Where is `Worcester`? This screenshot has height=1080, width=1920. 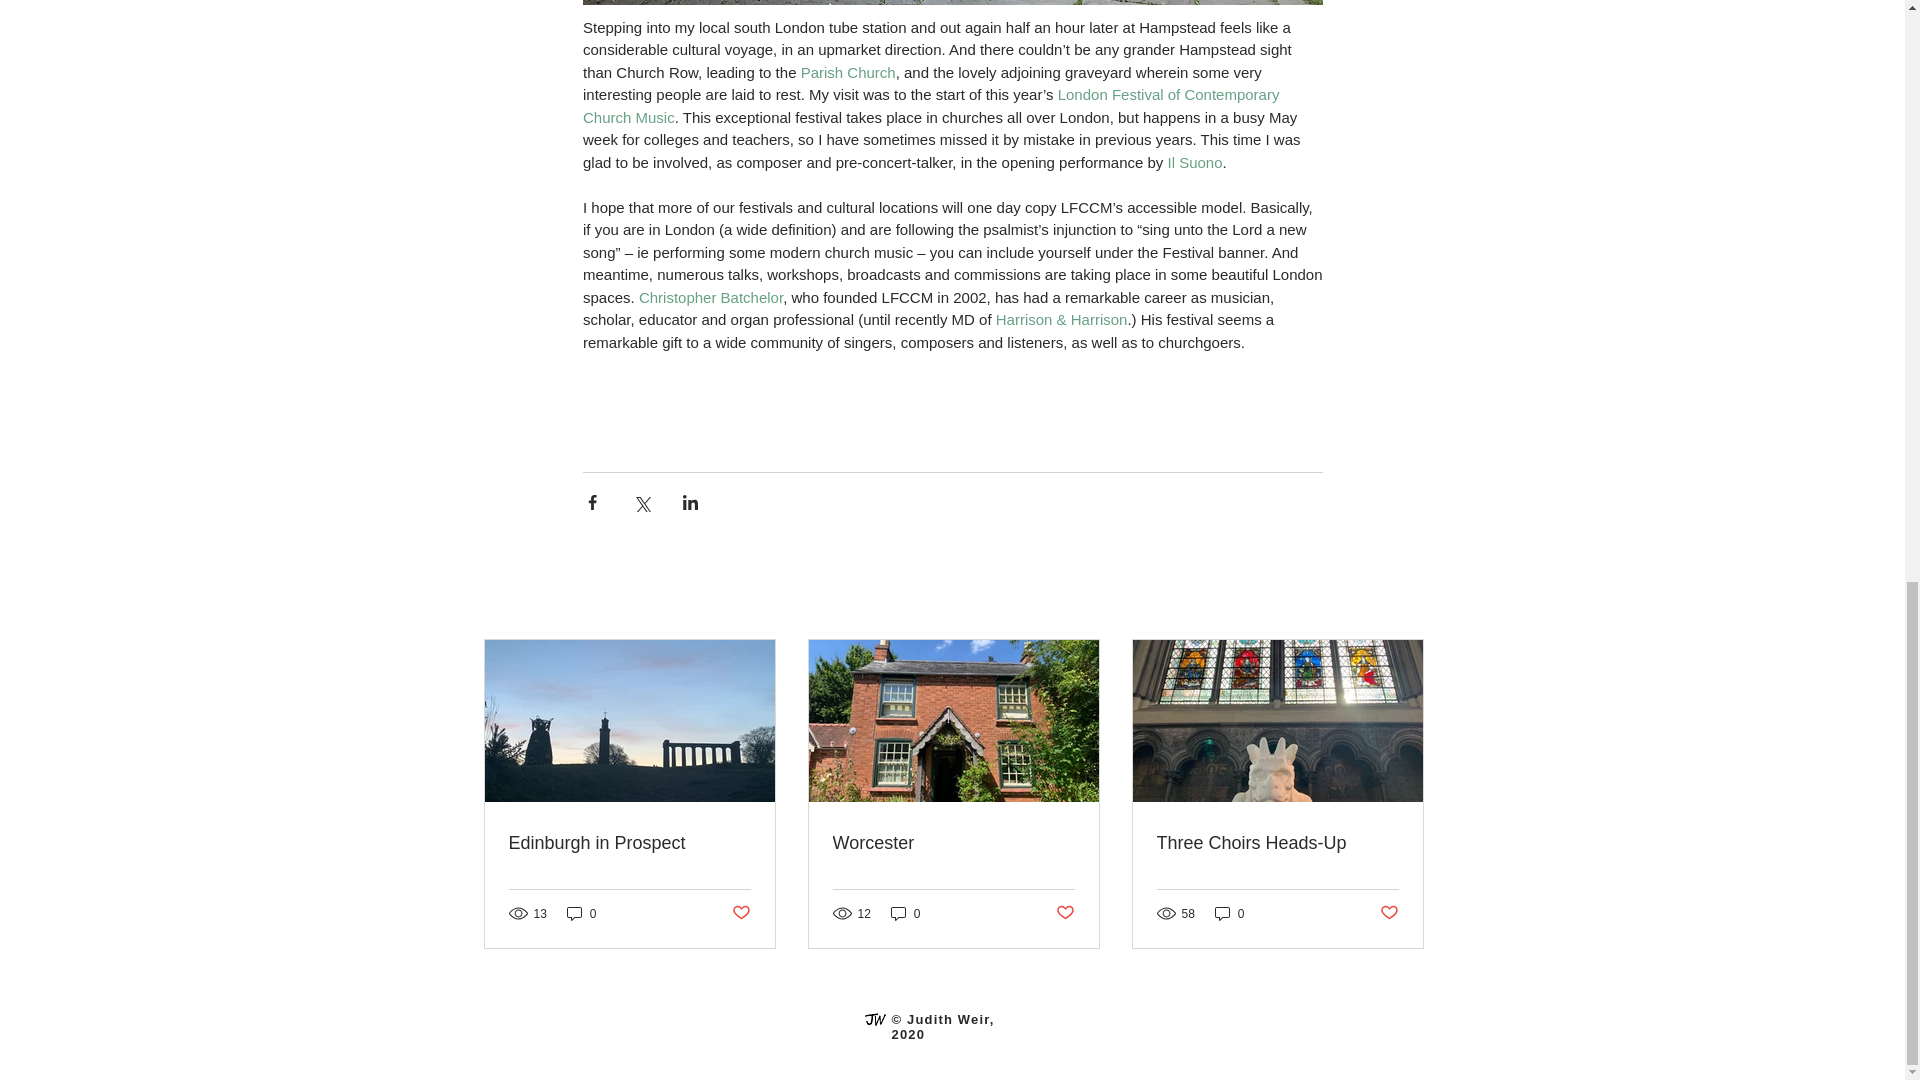
Worcester is located at coordinates (952, 843).